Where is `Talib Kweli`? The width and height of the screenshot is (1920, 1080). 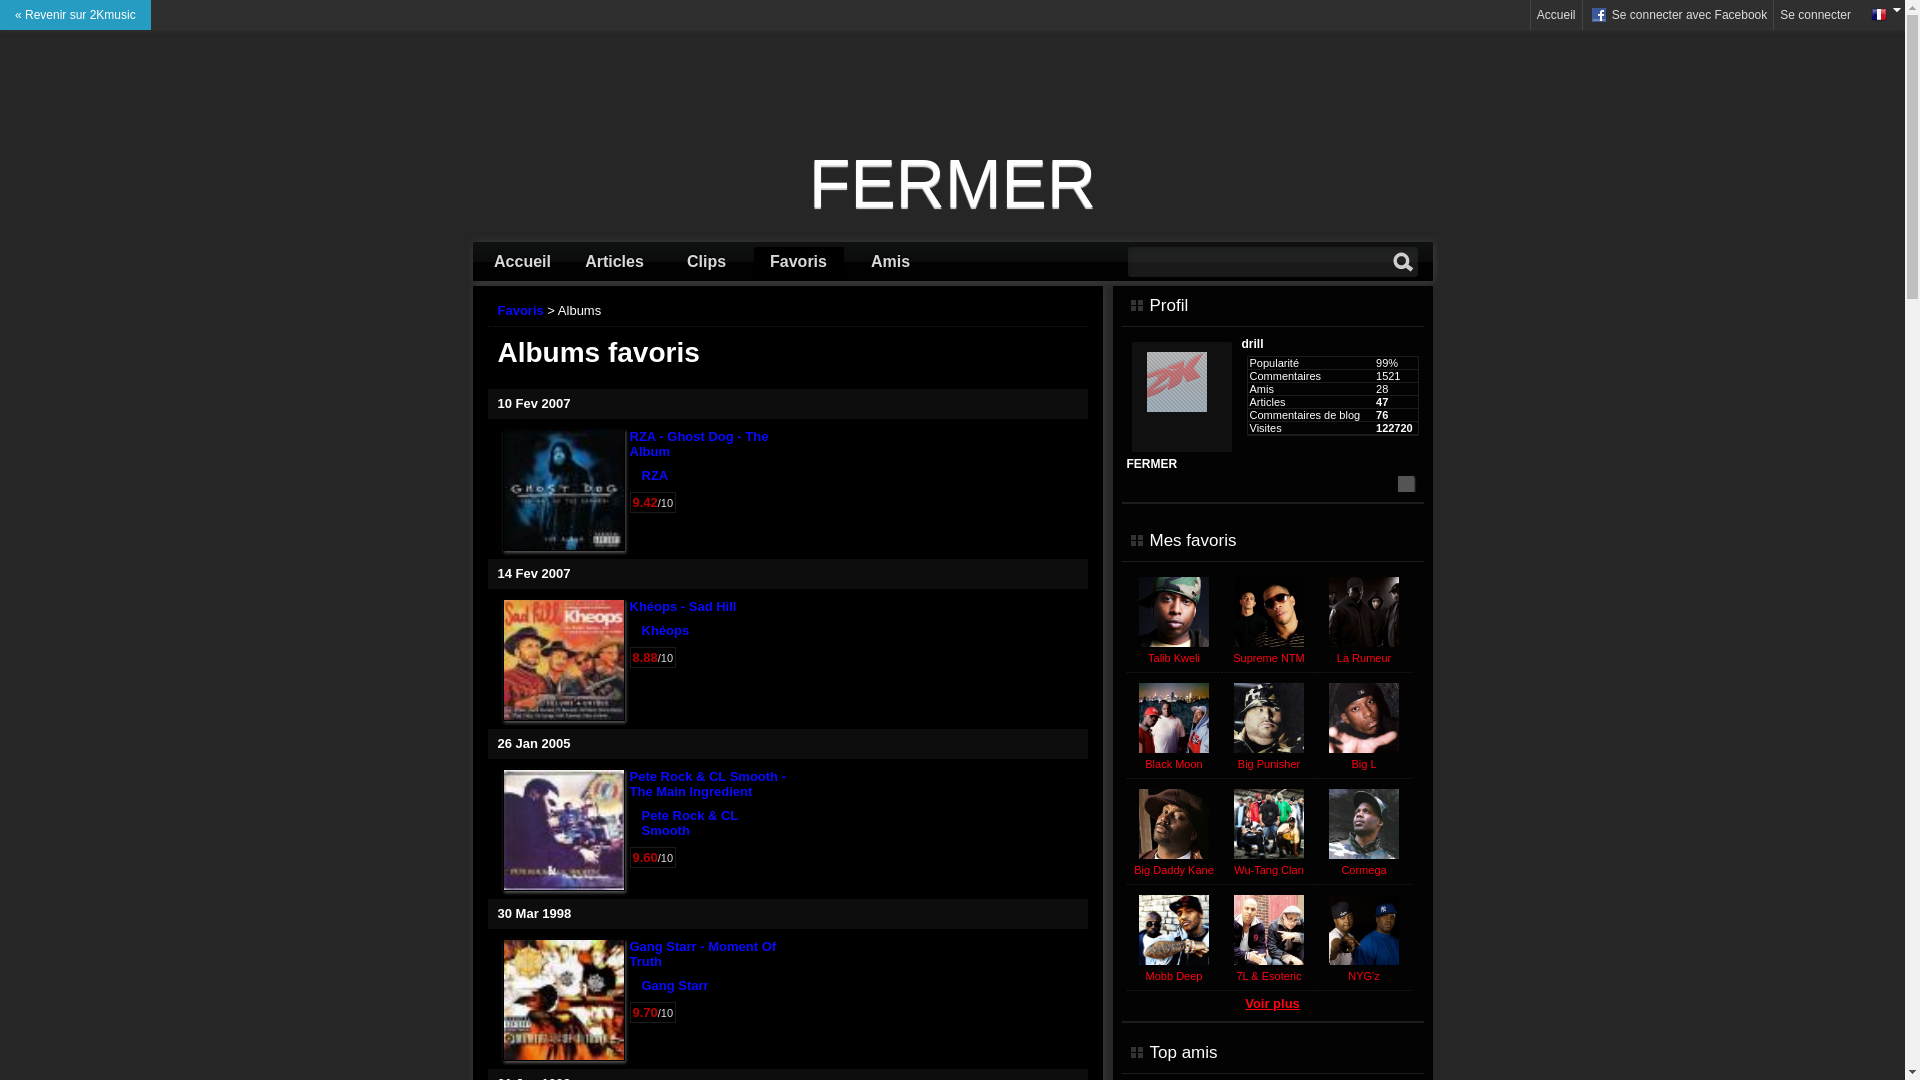 Talib Kweli is located at coordinates (1174, 658).